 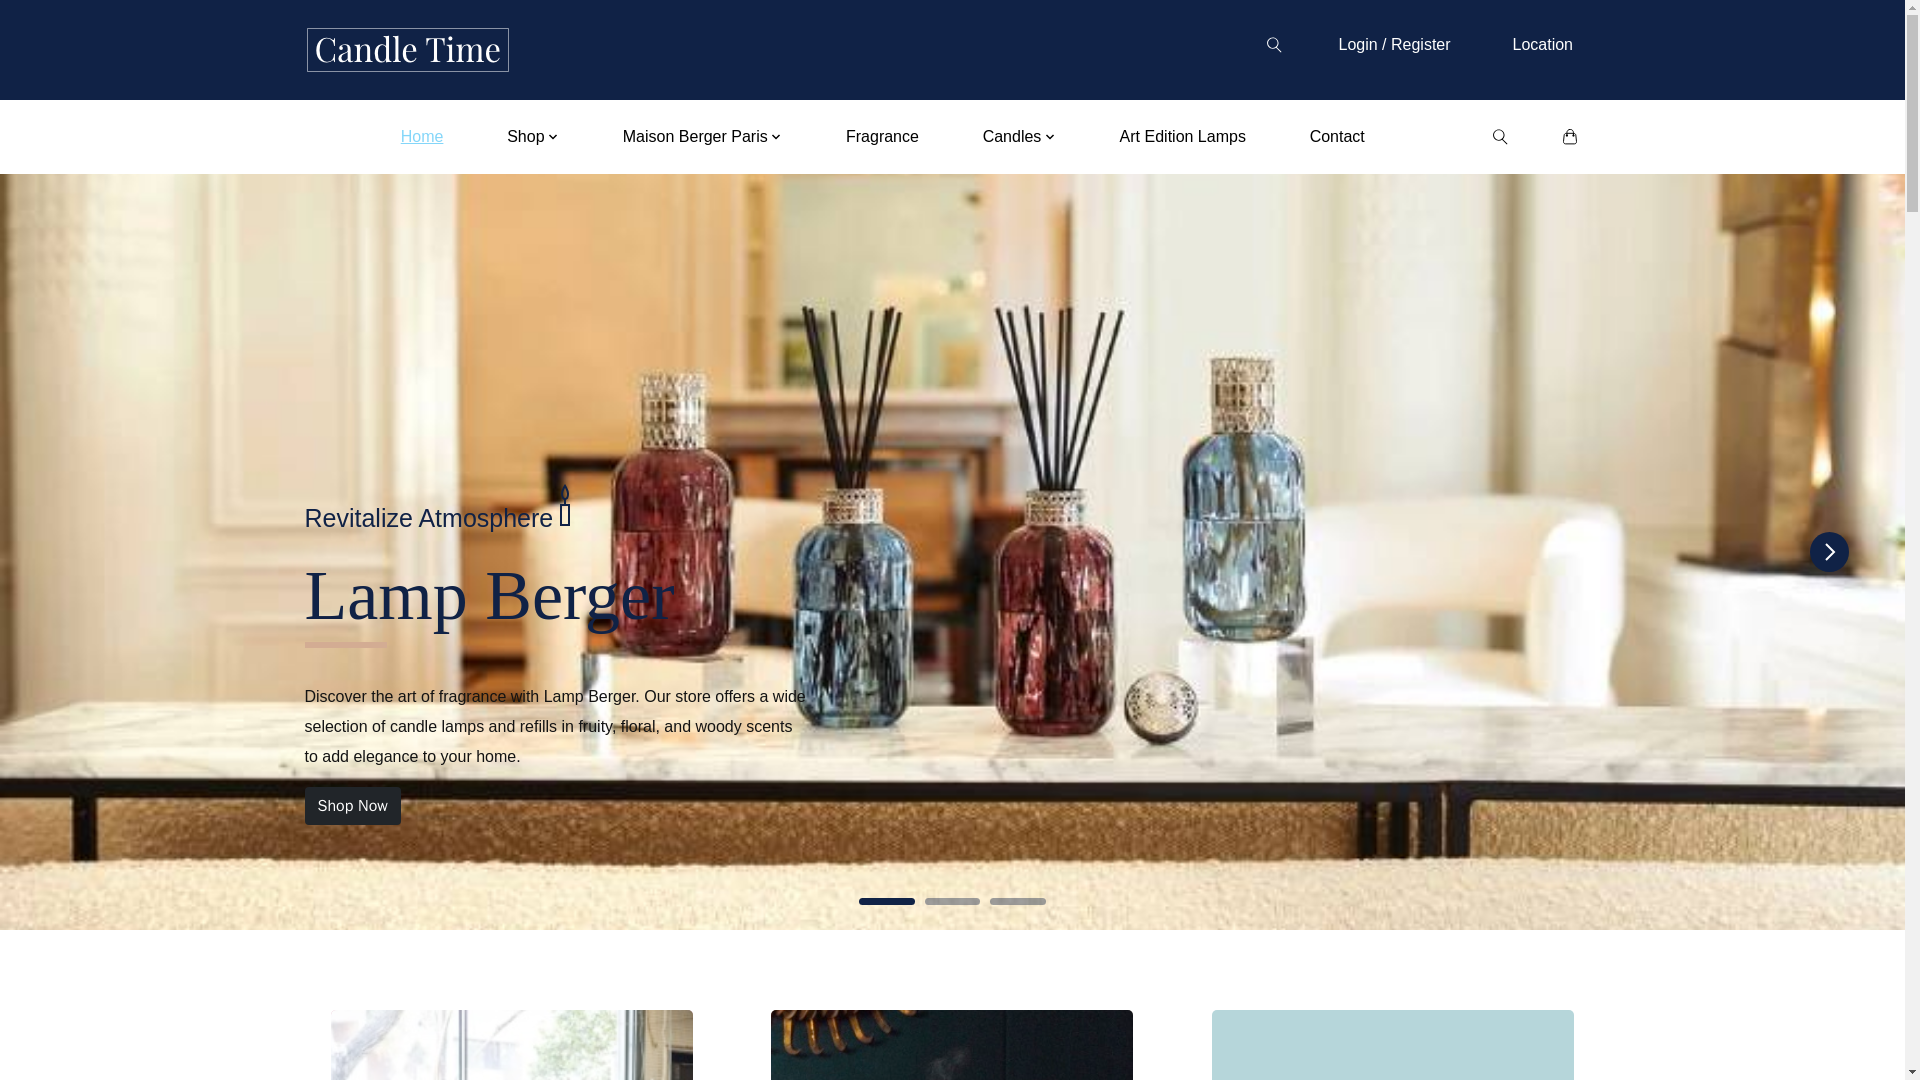 I want to click on Contact, so click(x=1336, y=136).